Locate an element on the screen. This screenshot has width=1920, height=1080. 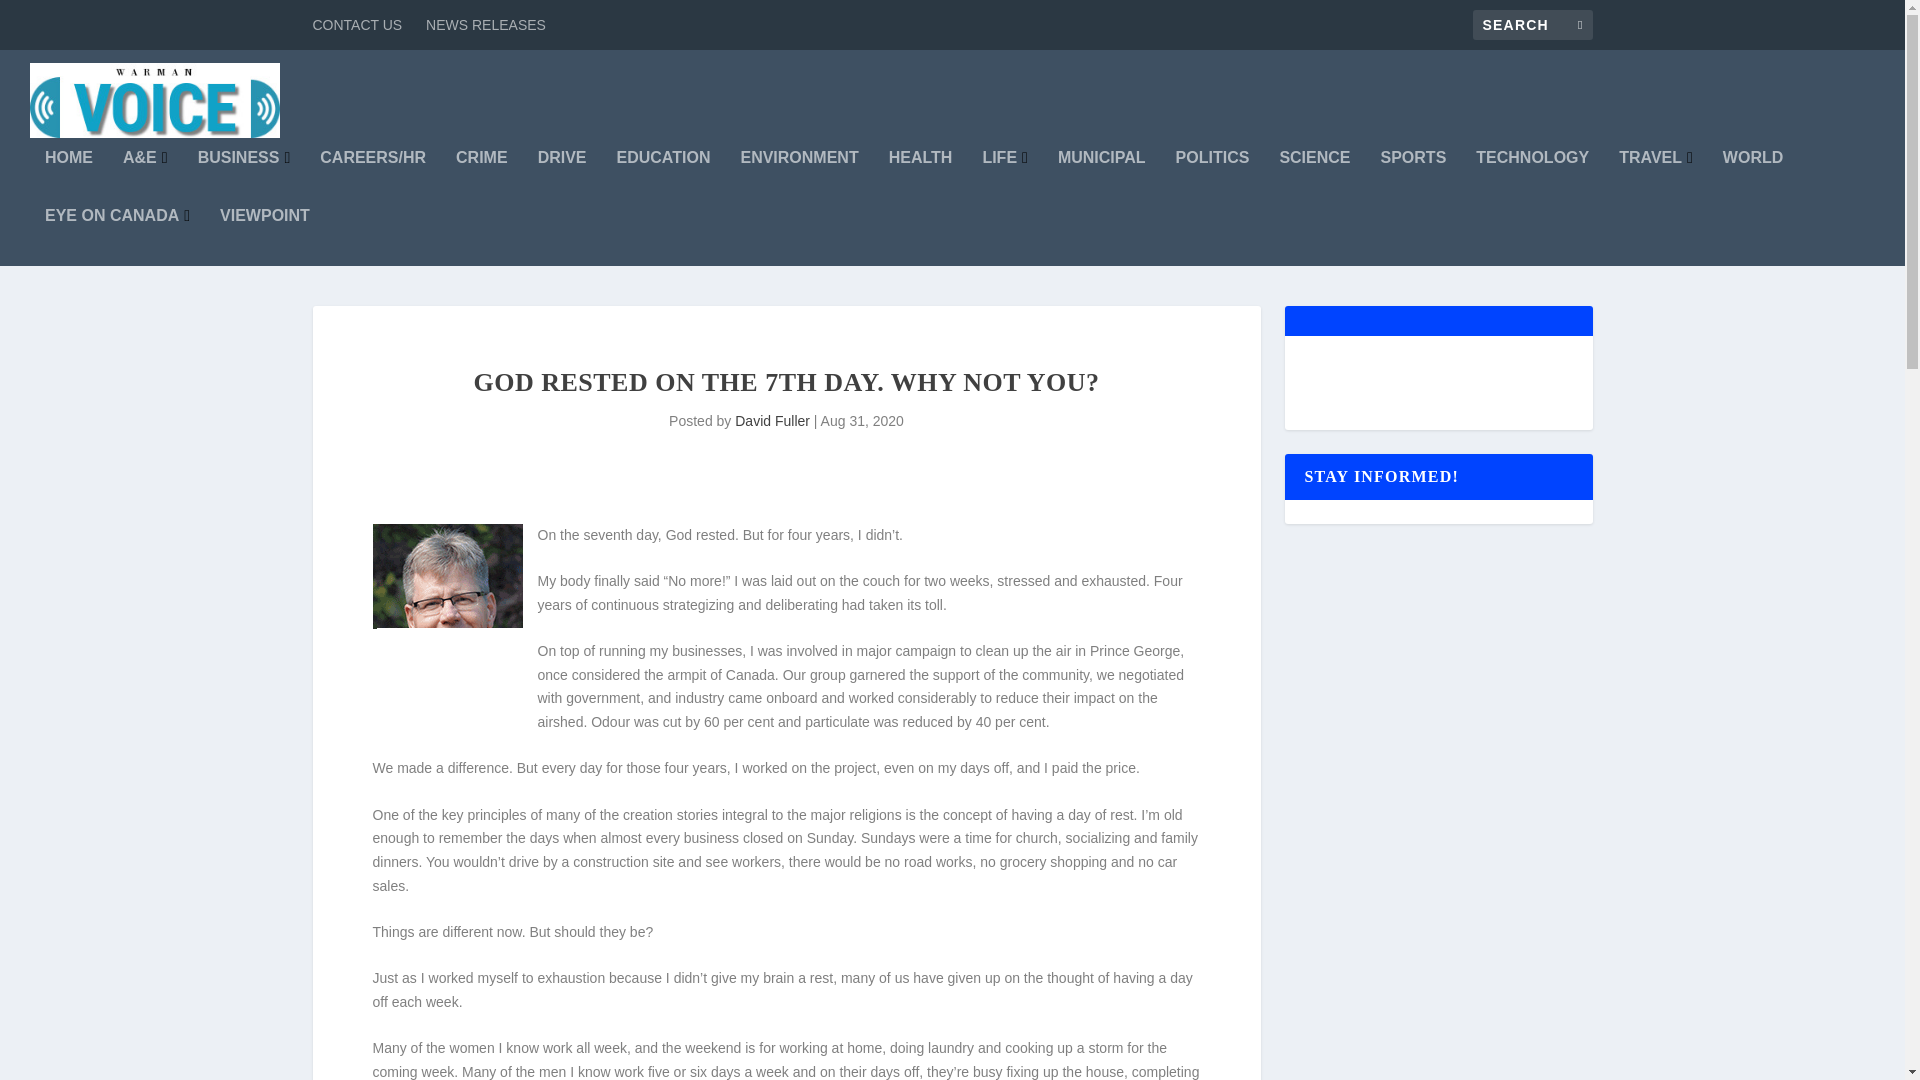
EDUCATION is located at coordinates (663, 179).